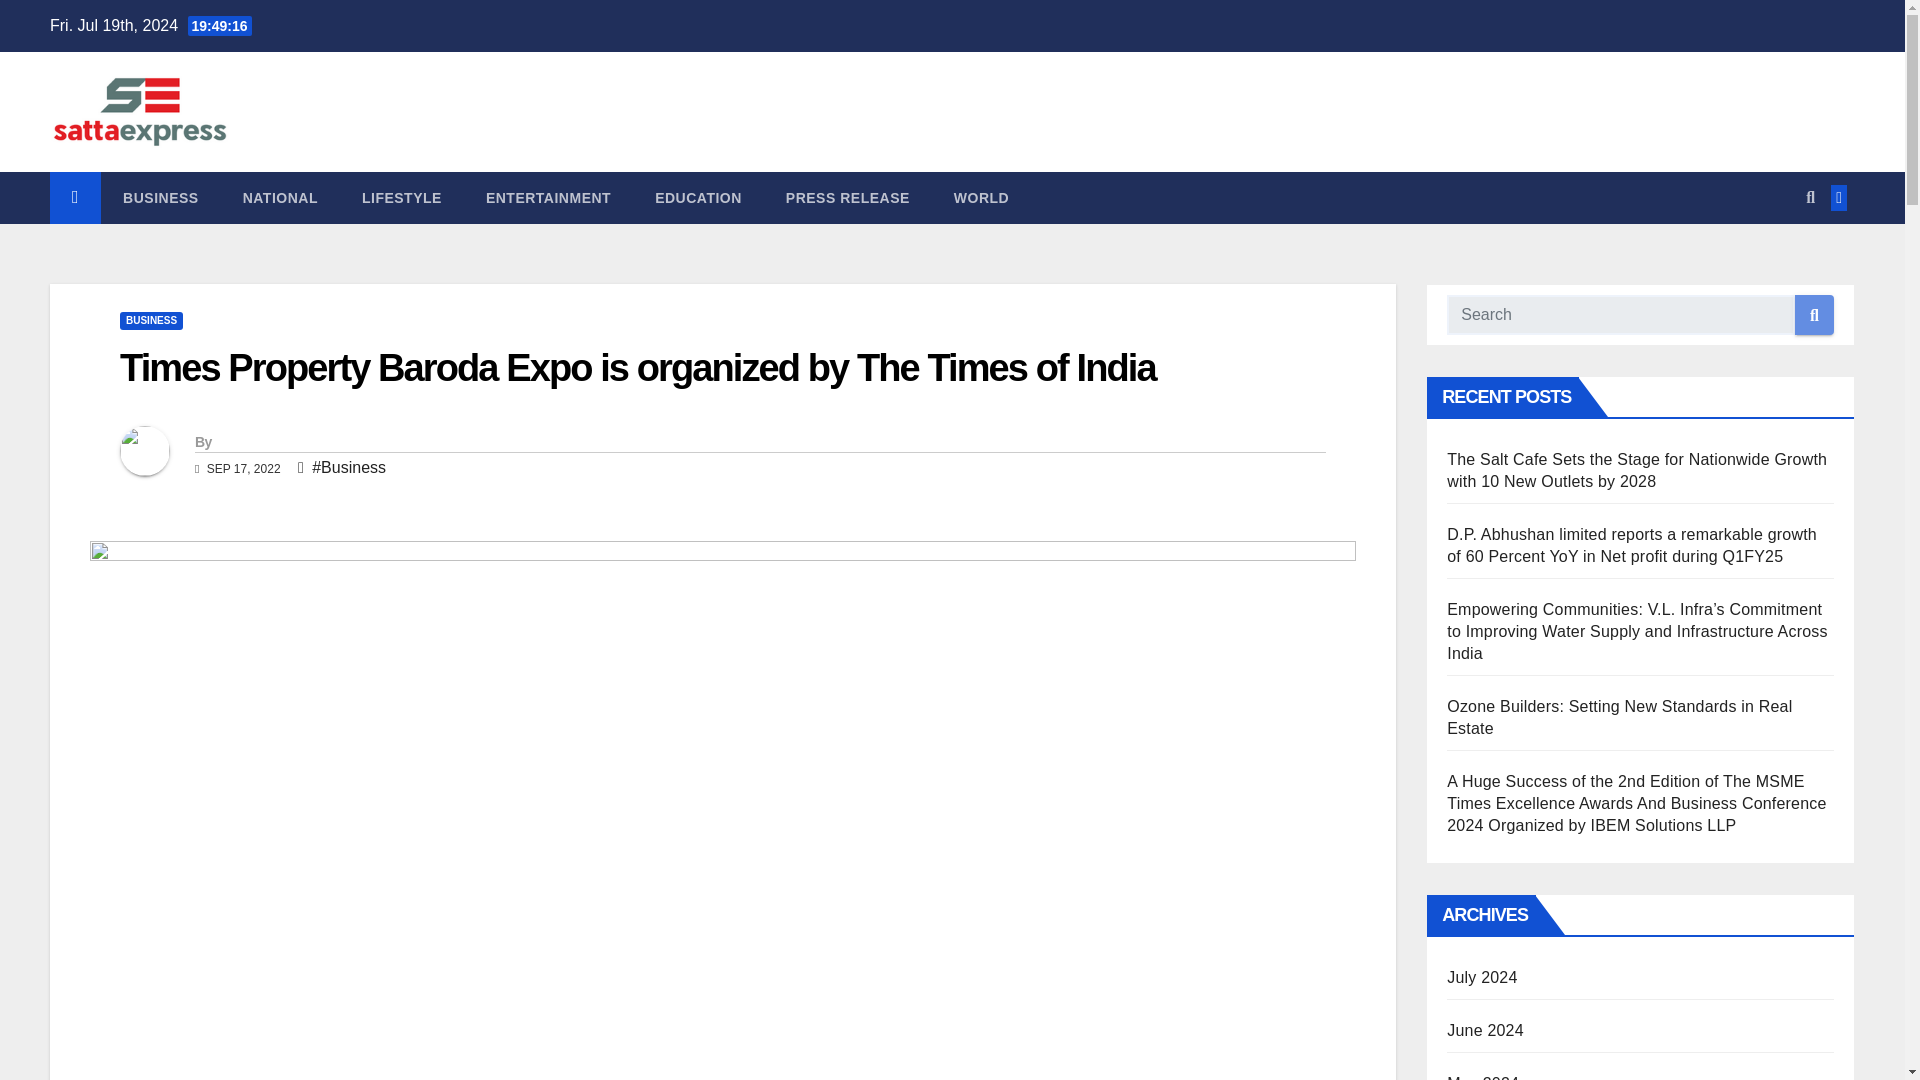  Describe the element at coordinates (981, 197) in the screenshot. I see `World` at that location.